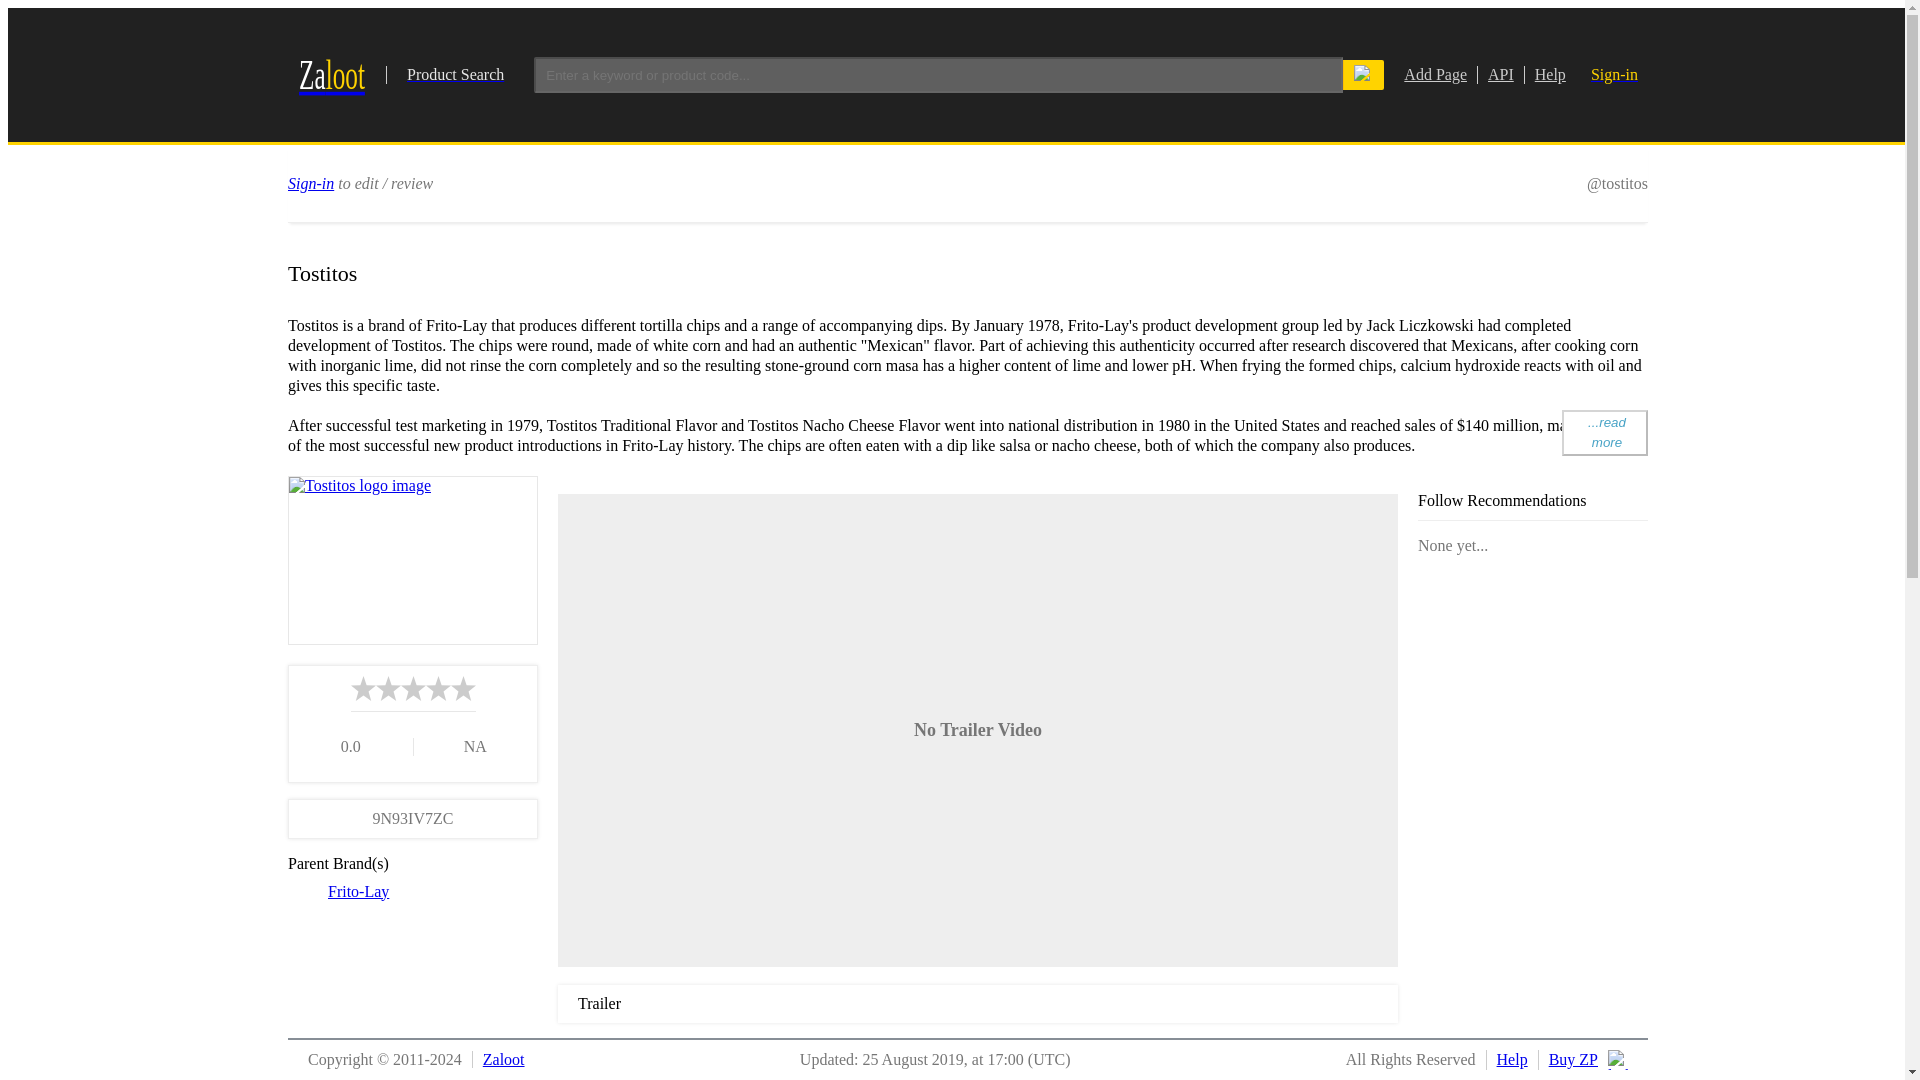 This screenshot has height=1080, width=1920. What do you see at coordinates (1614, 74) in the screenshot?
I see `Sign-in` at bounding box center [1614, 74].